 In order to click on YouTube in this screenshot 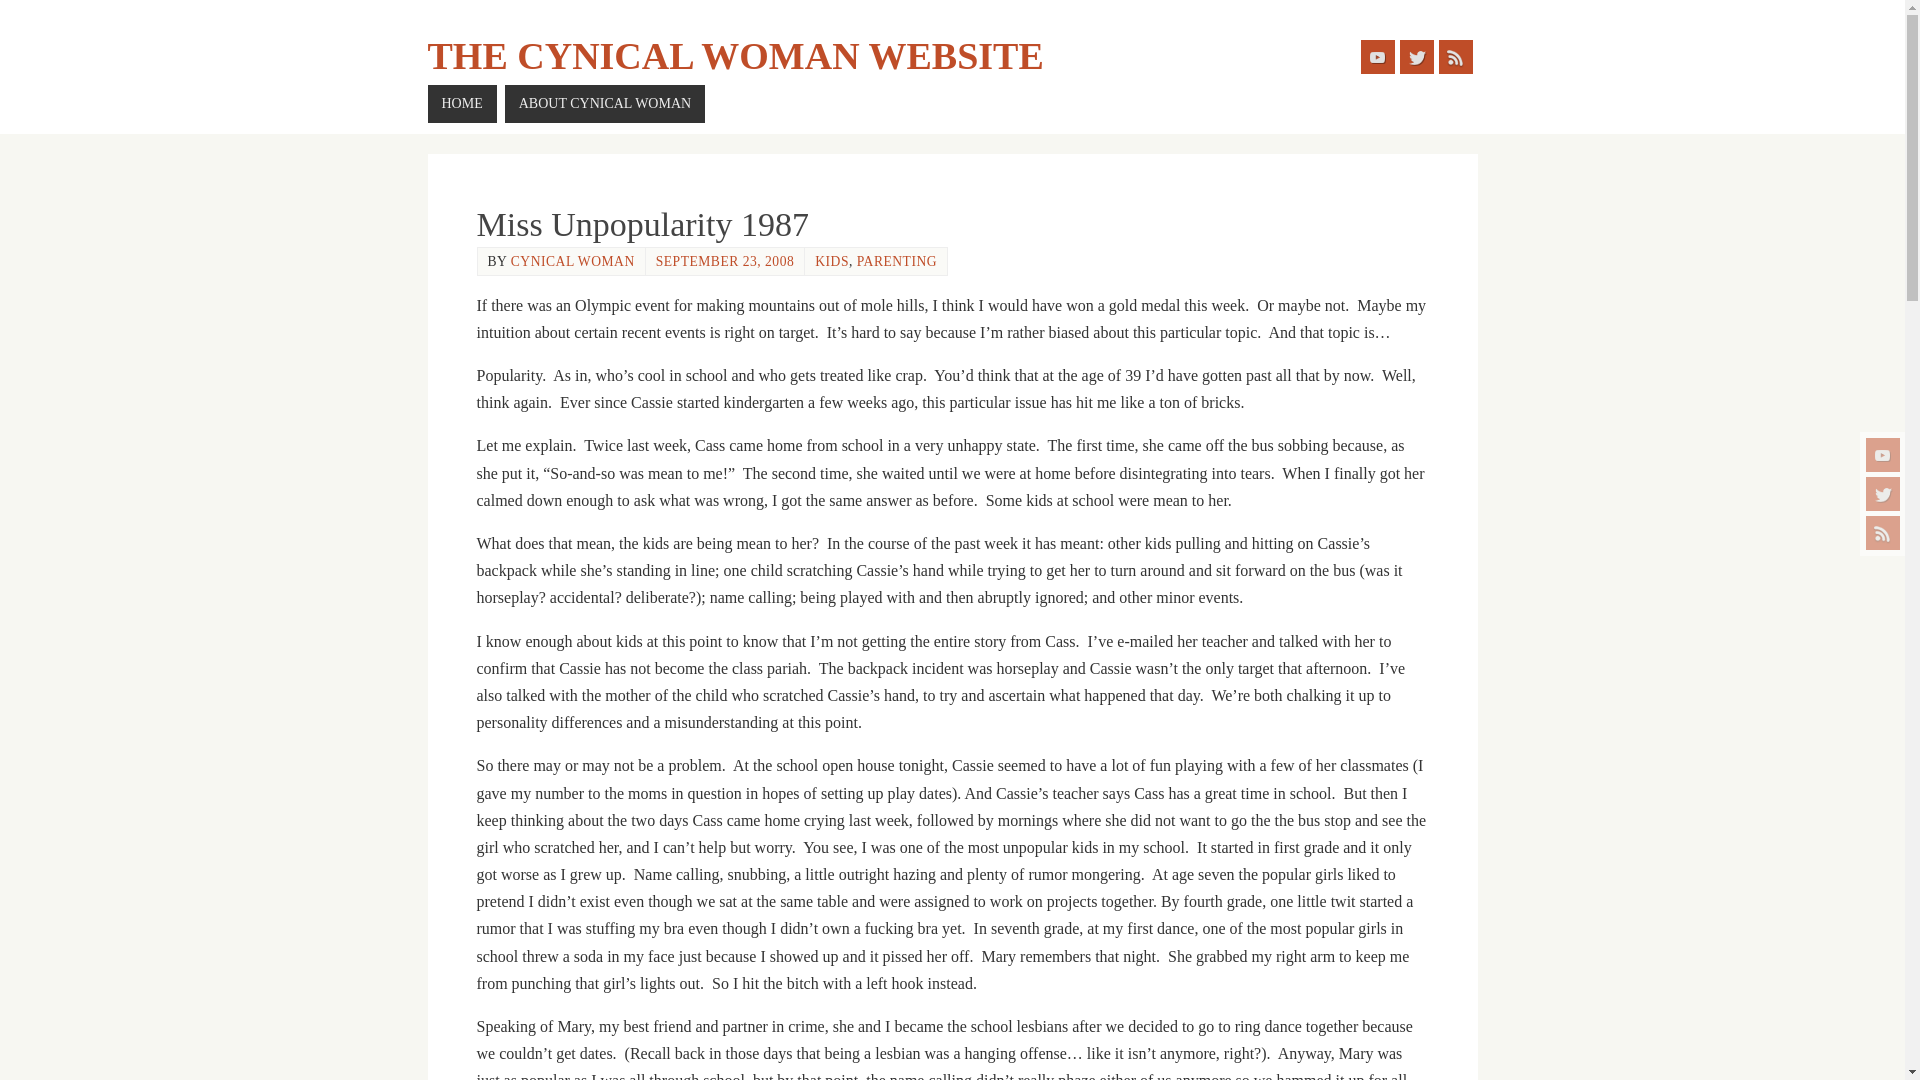, I will do `click(1376, 56)`.